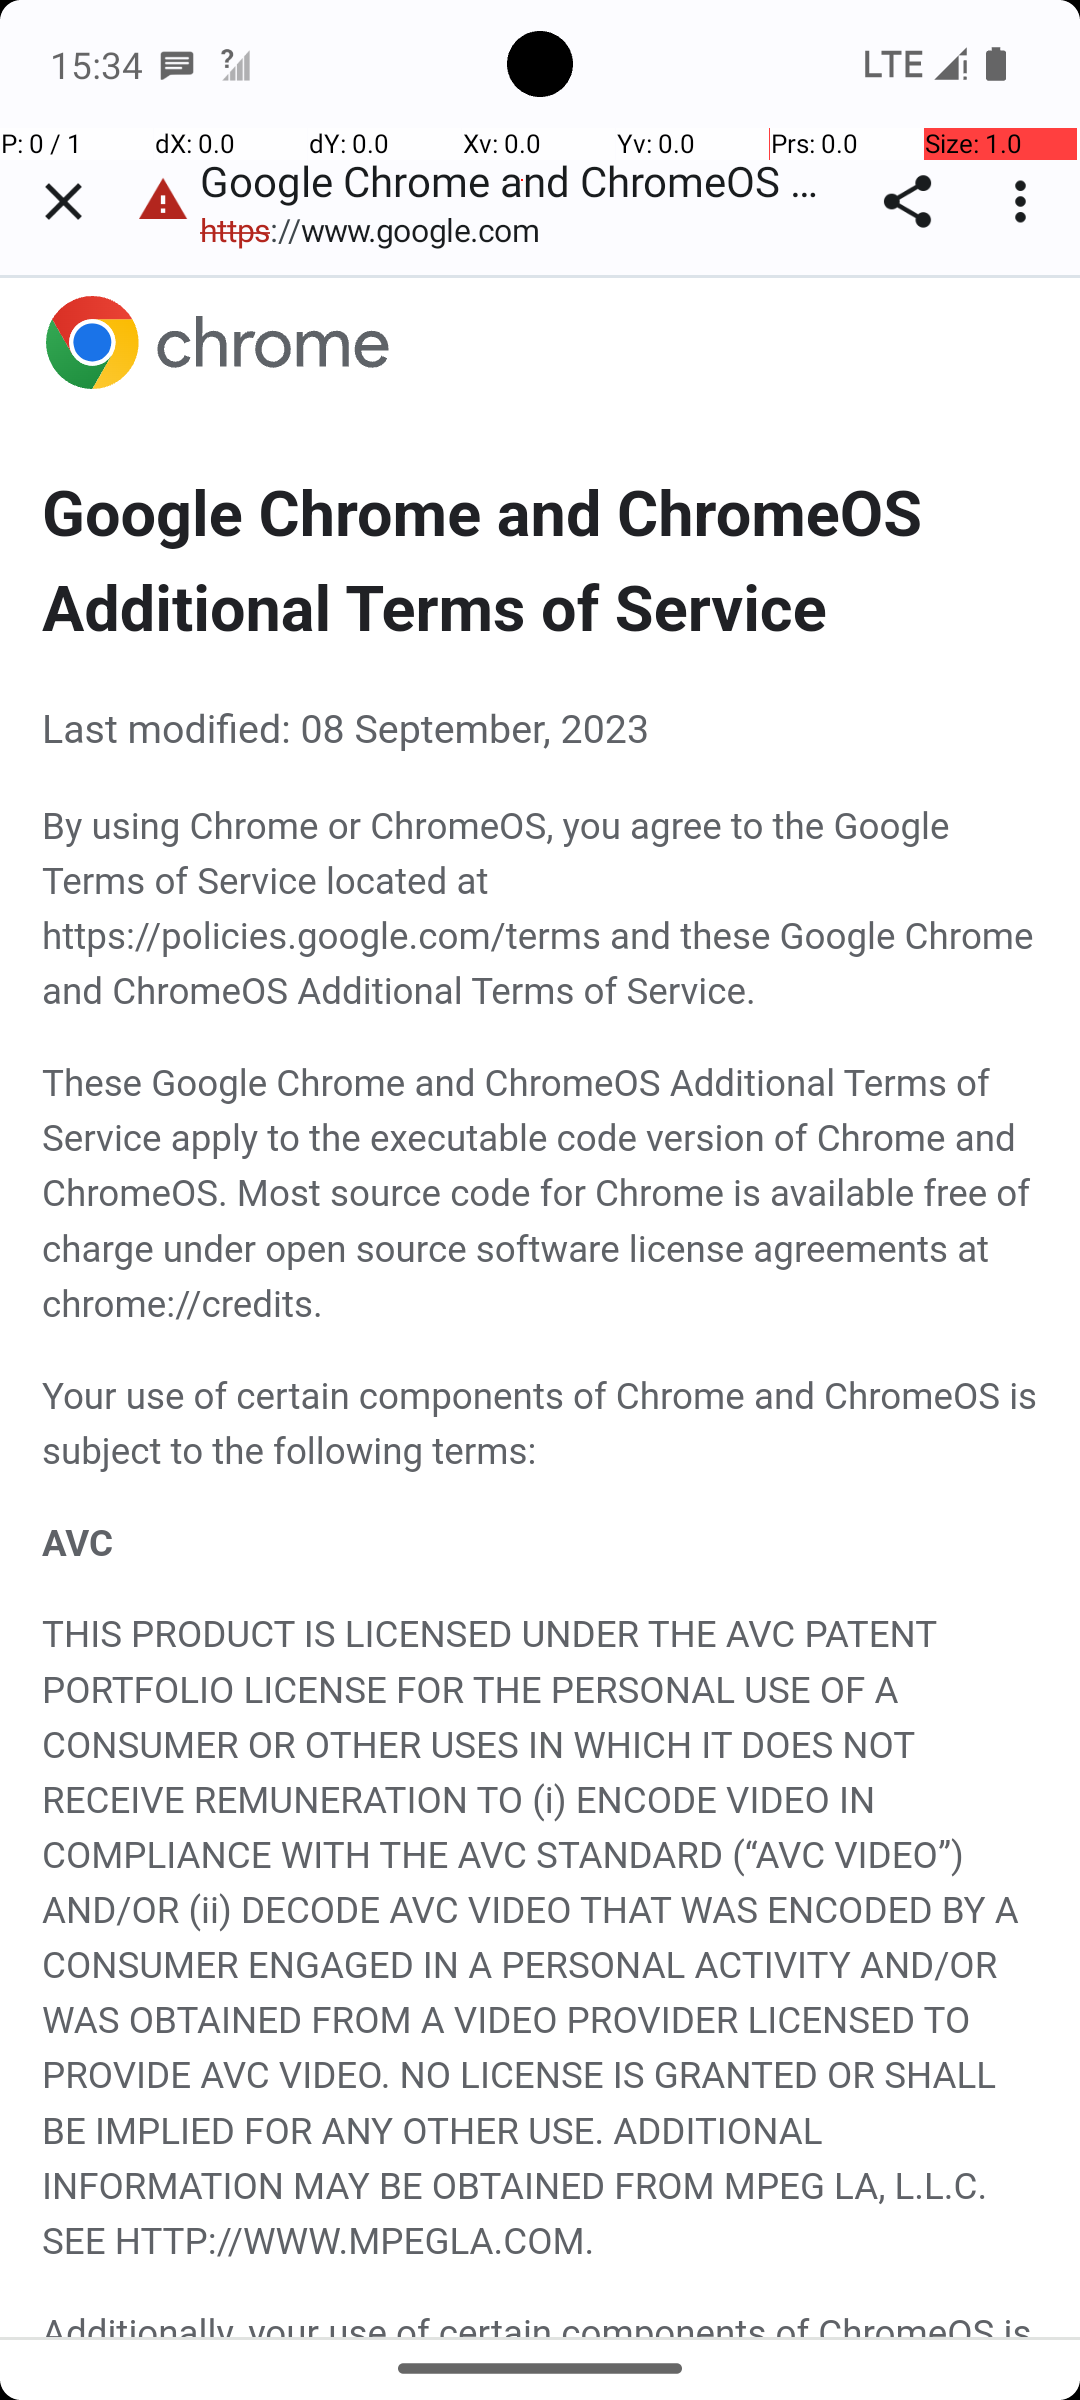 The image size is (1080, 2400). What do you see at coordinates (542, 2322) in the screenshot?
I see `Additionally, your use of certain components of ChromeOS is subject to the following terms:` at bounding box center [542, 2322].